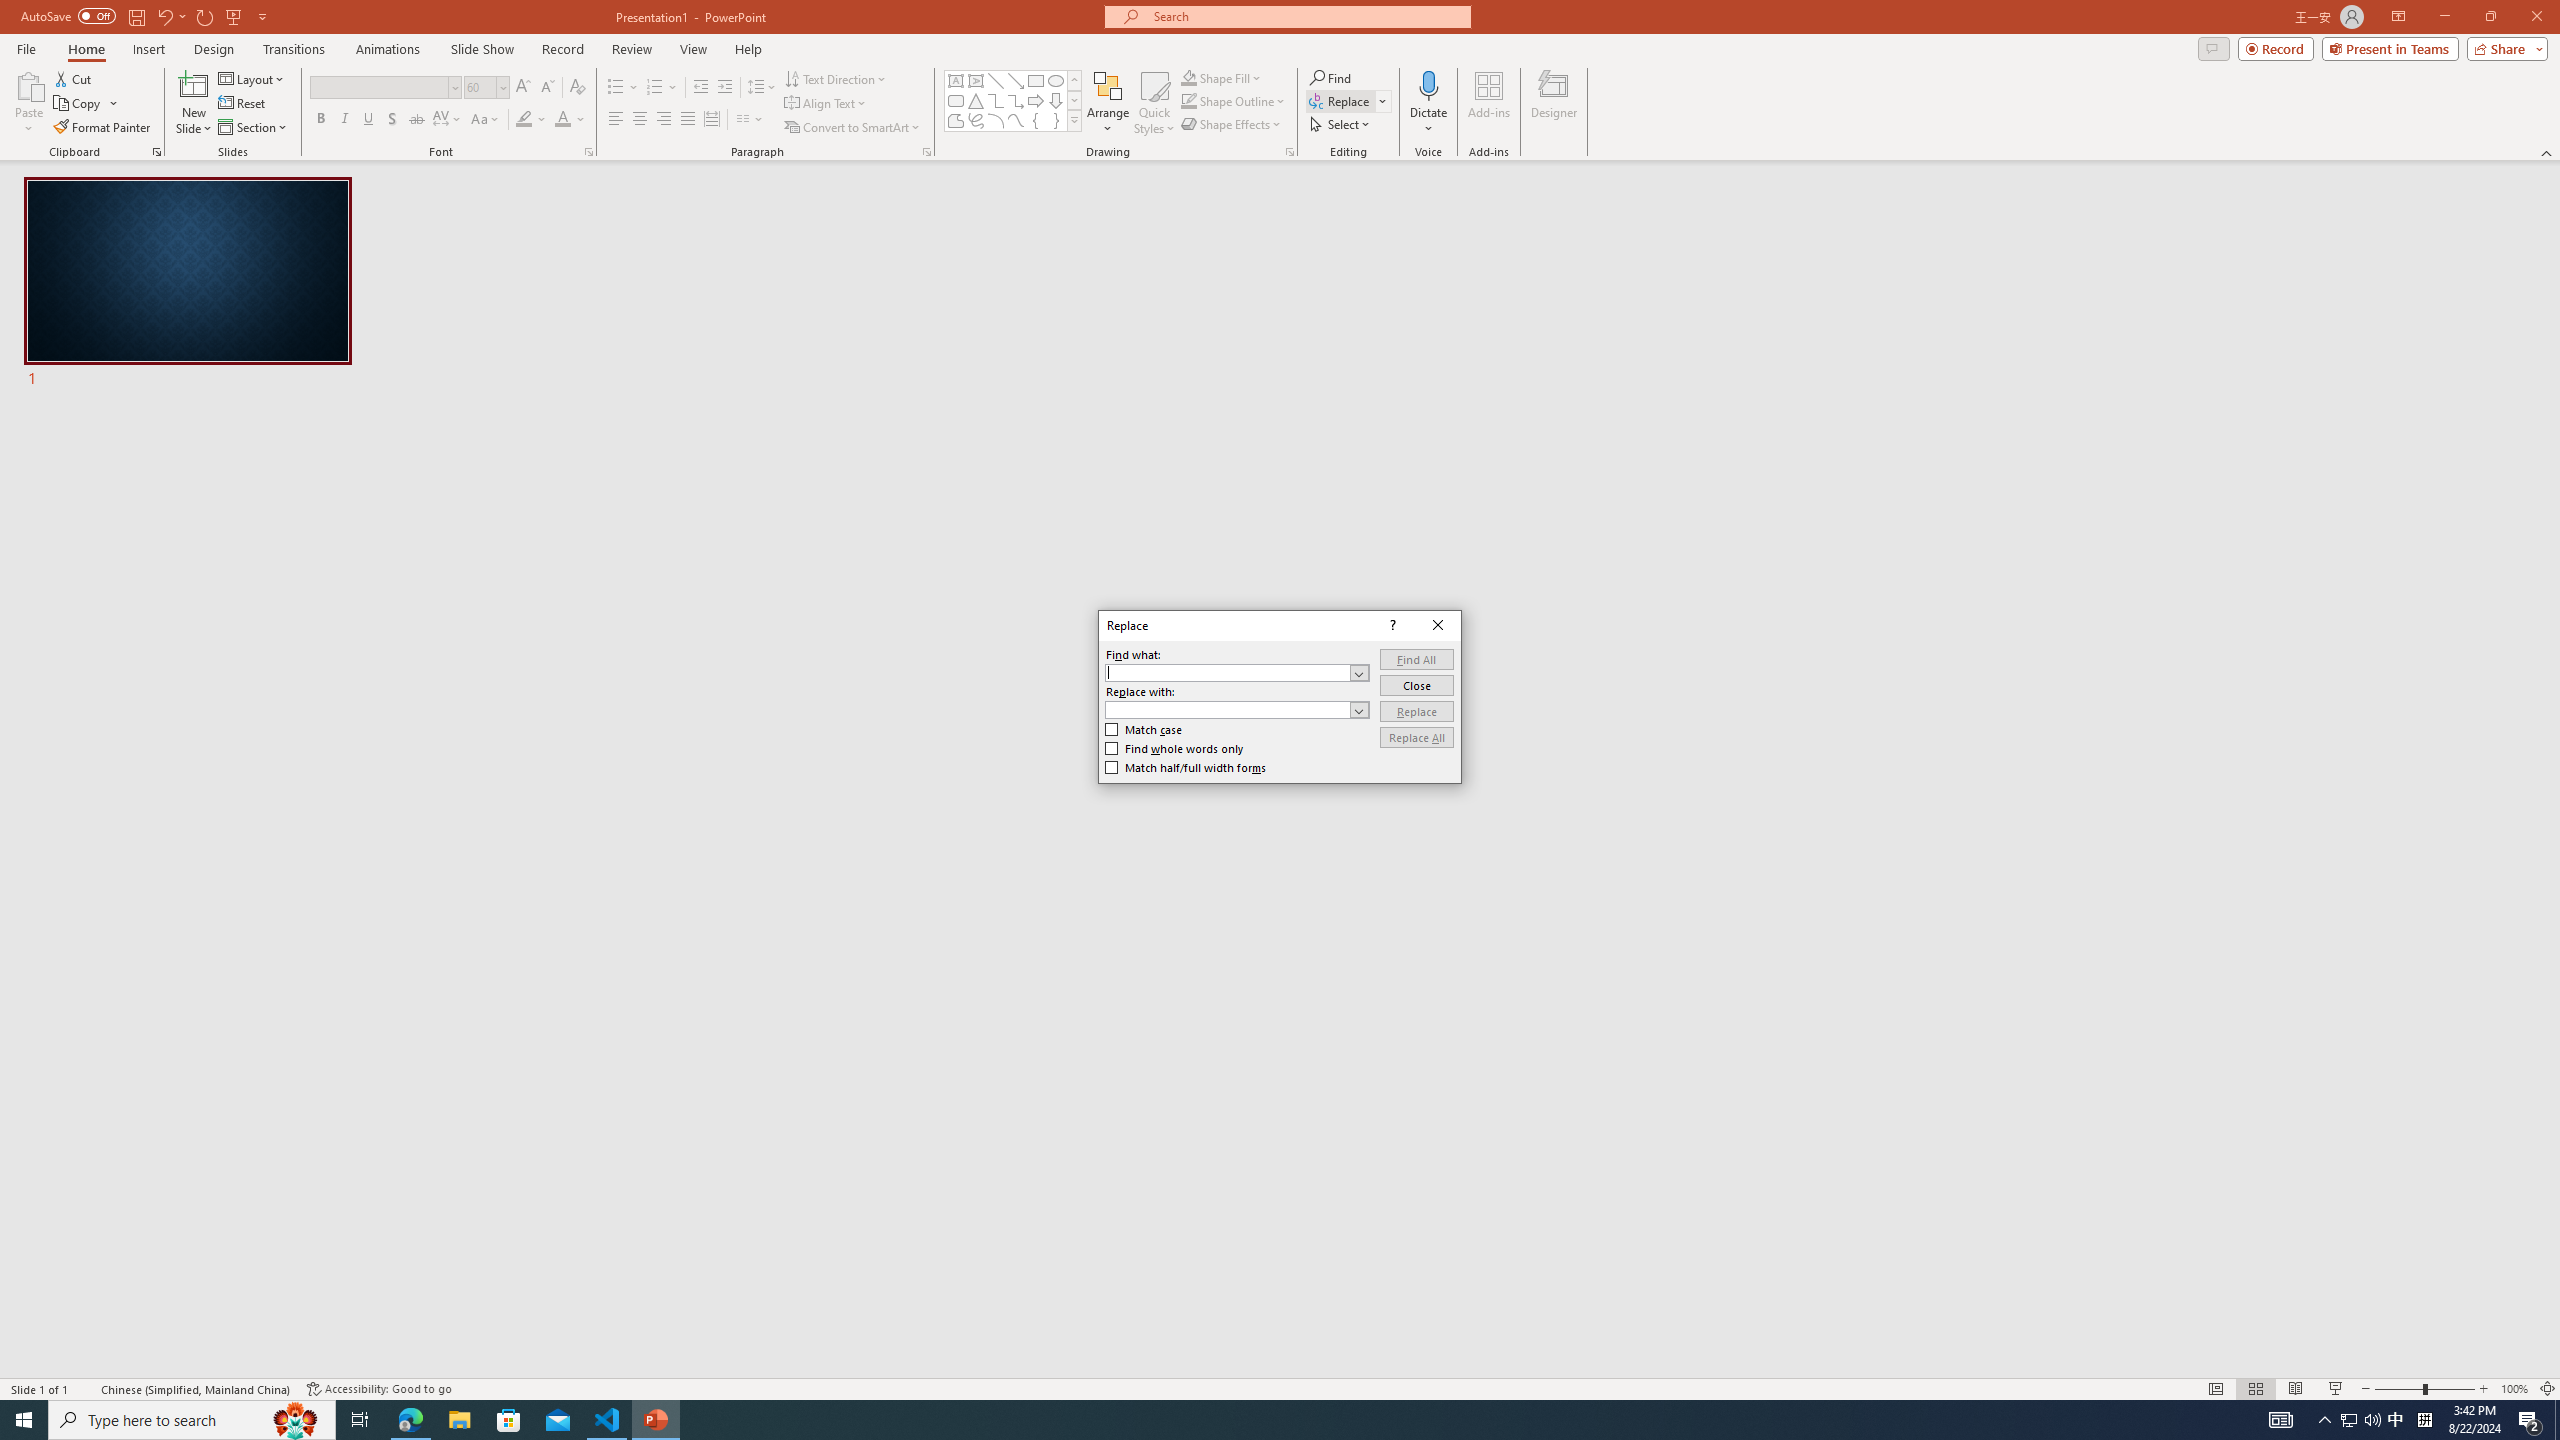 The height and width of the screenshot is (1440, 2560). I want to click on Line Spacing, so click(762, 88).